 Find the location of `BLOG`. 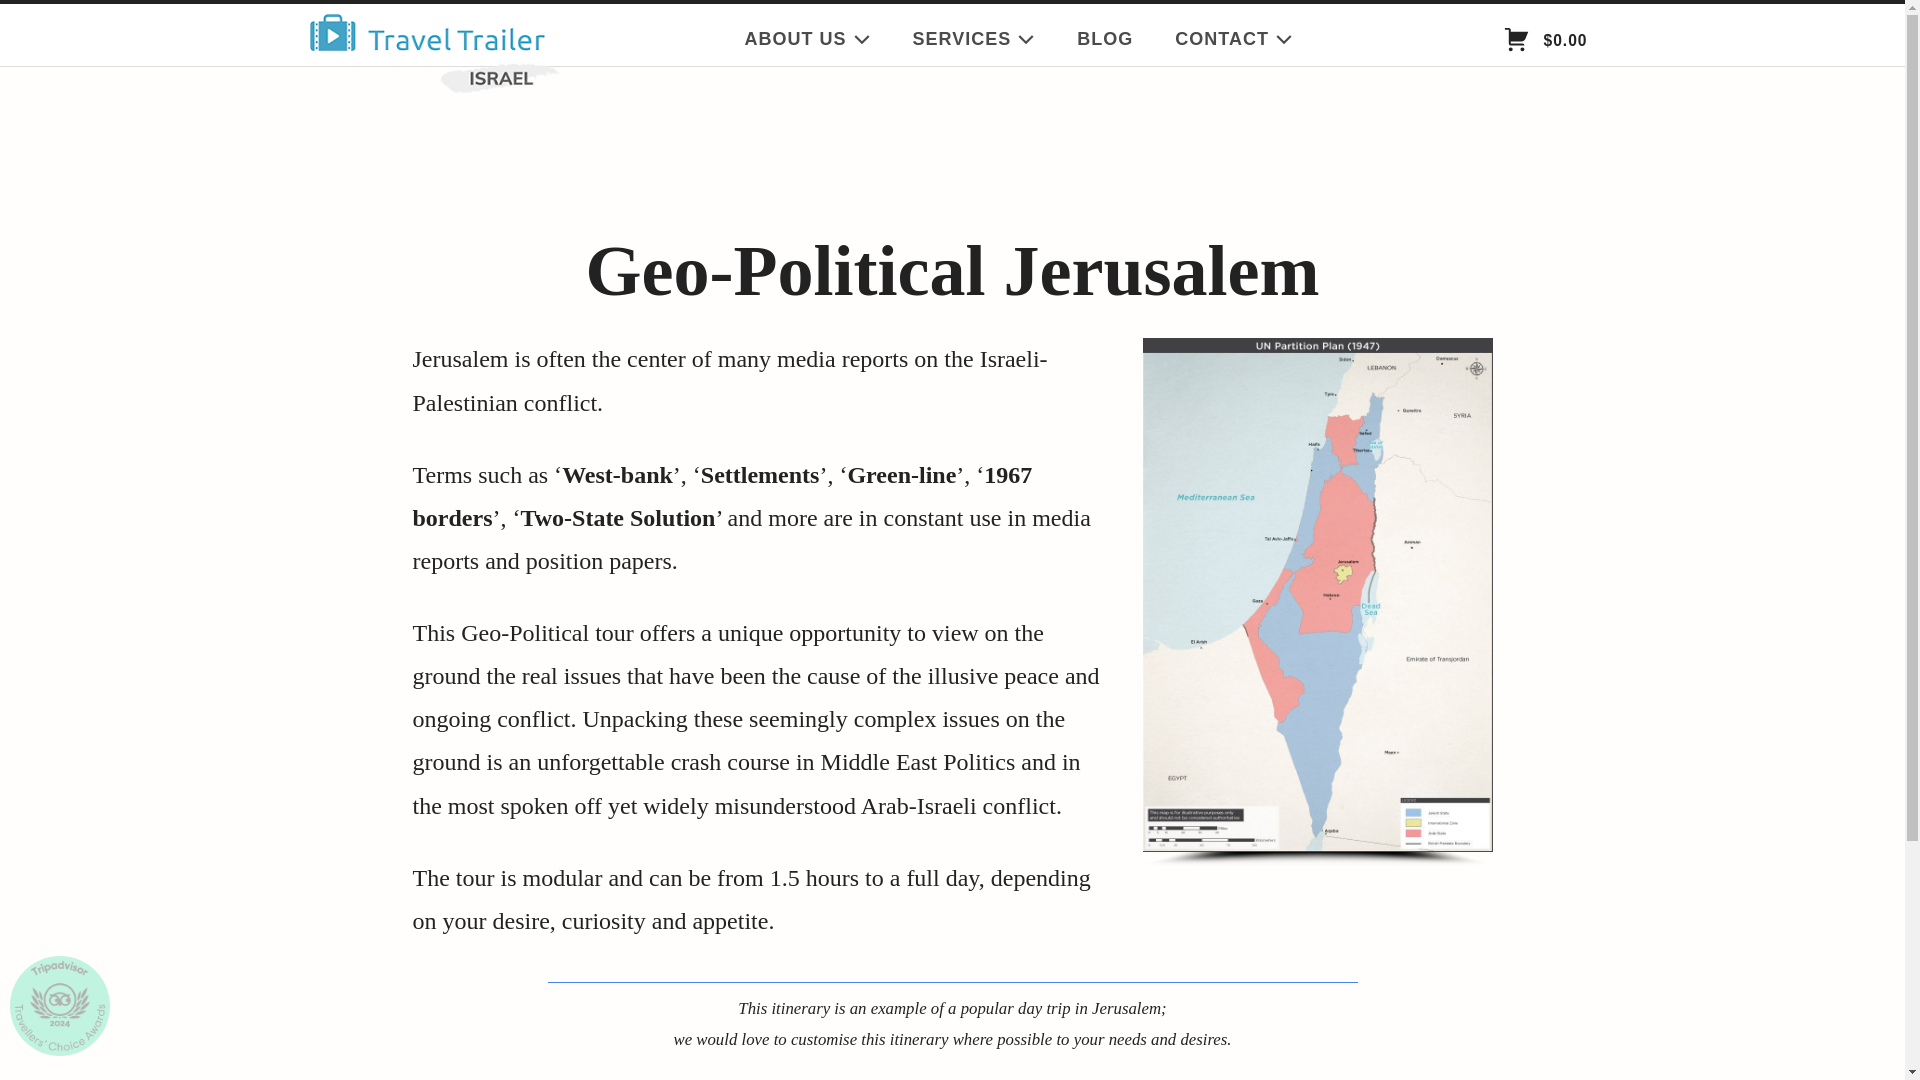

BLOG is located at coordinates (1104, 40).